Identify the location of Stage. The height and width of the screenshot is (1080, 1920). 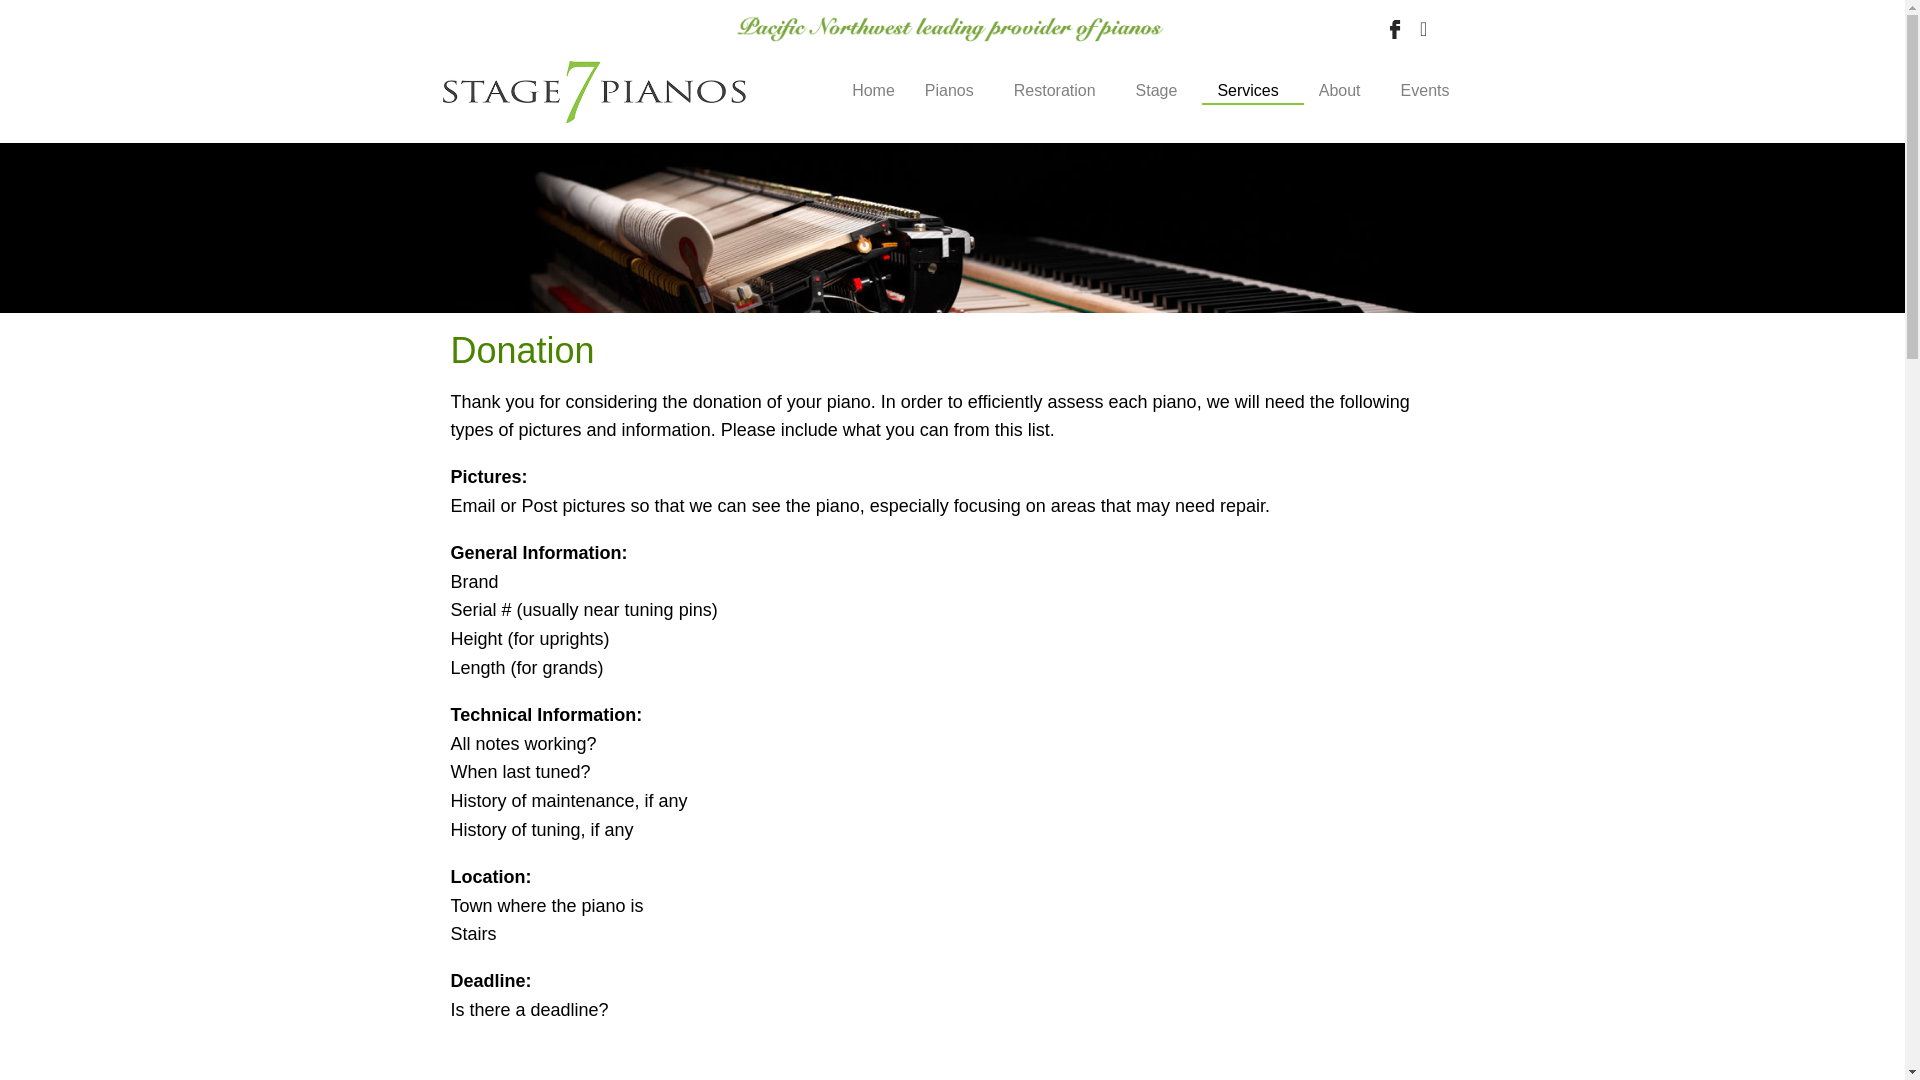
(1162, 90).